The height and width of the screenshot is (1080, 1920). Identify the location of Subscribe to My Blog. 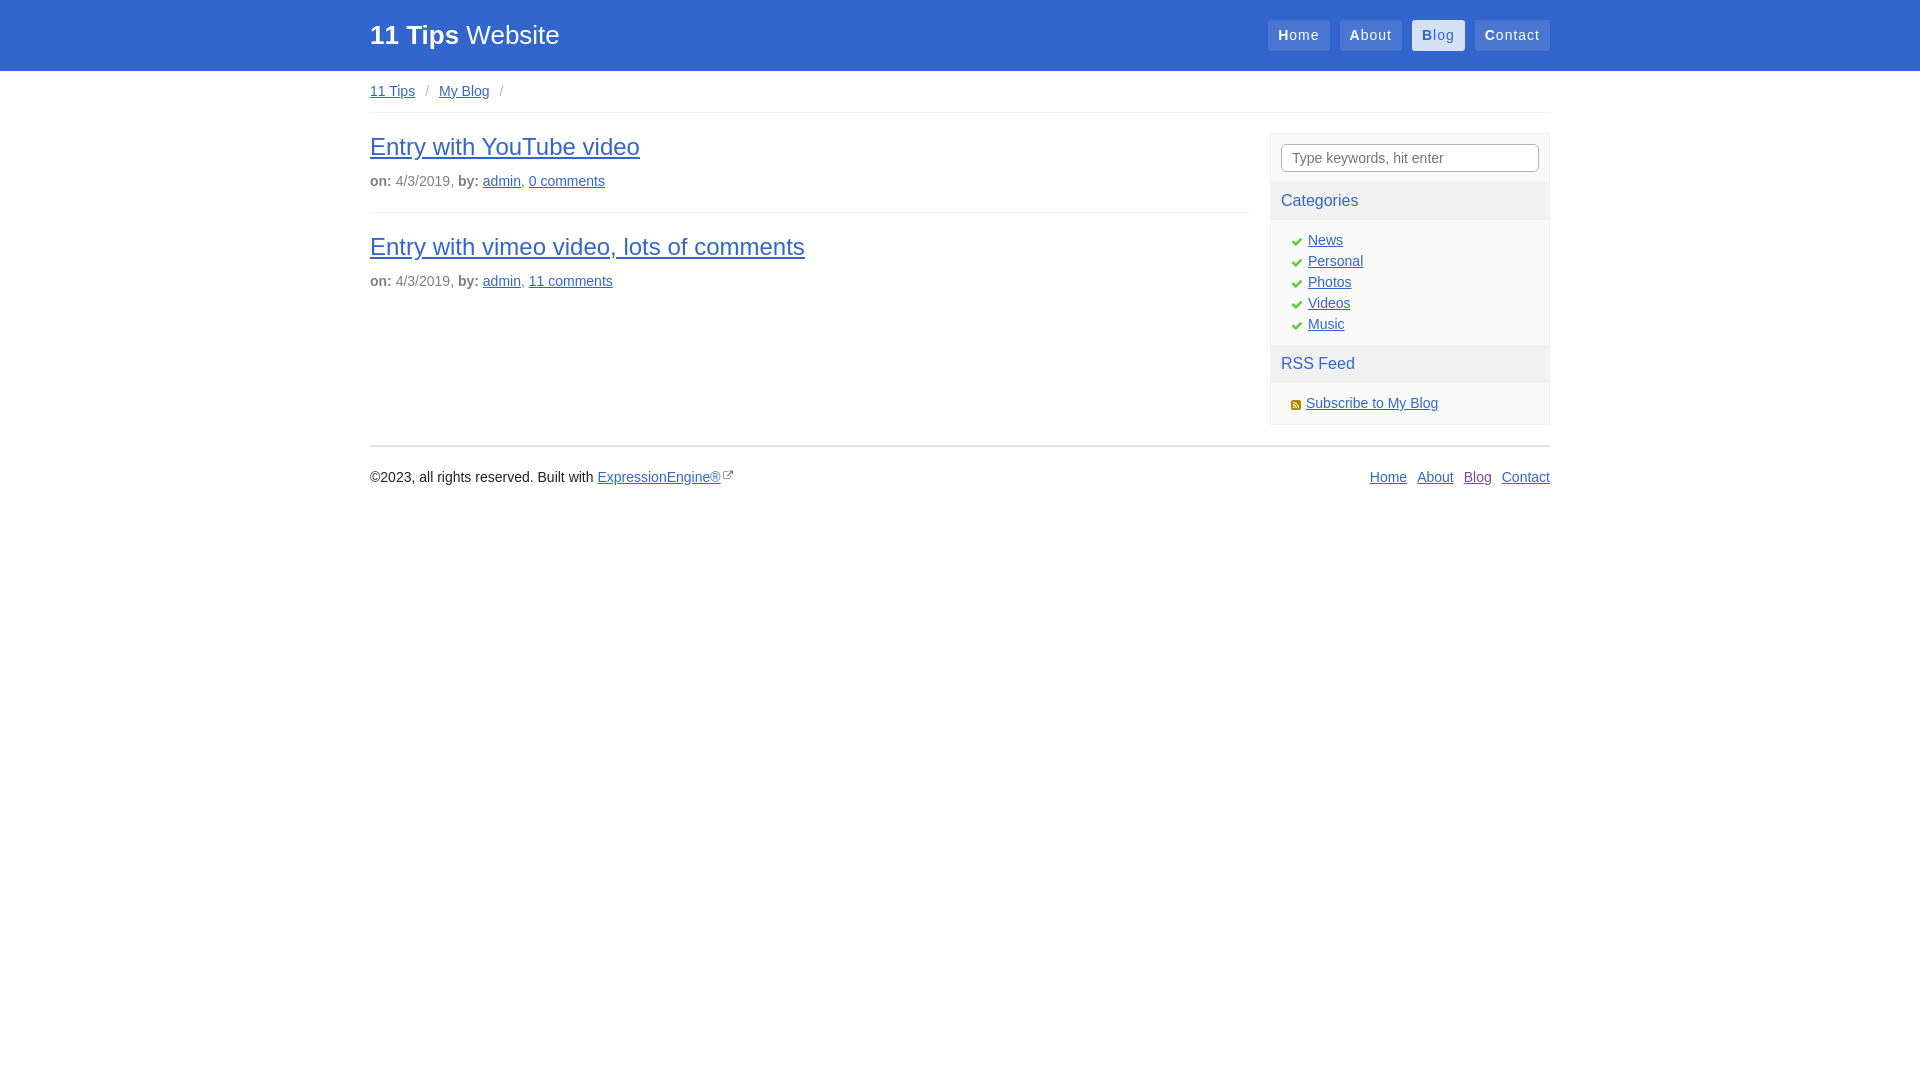
(1372, 403).